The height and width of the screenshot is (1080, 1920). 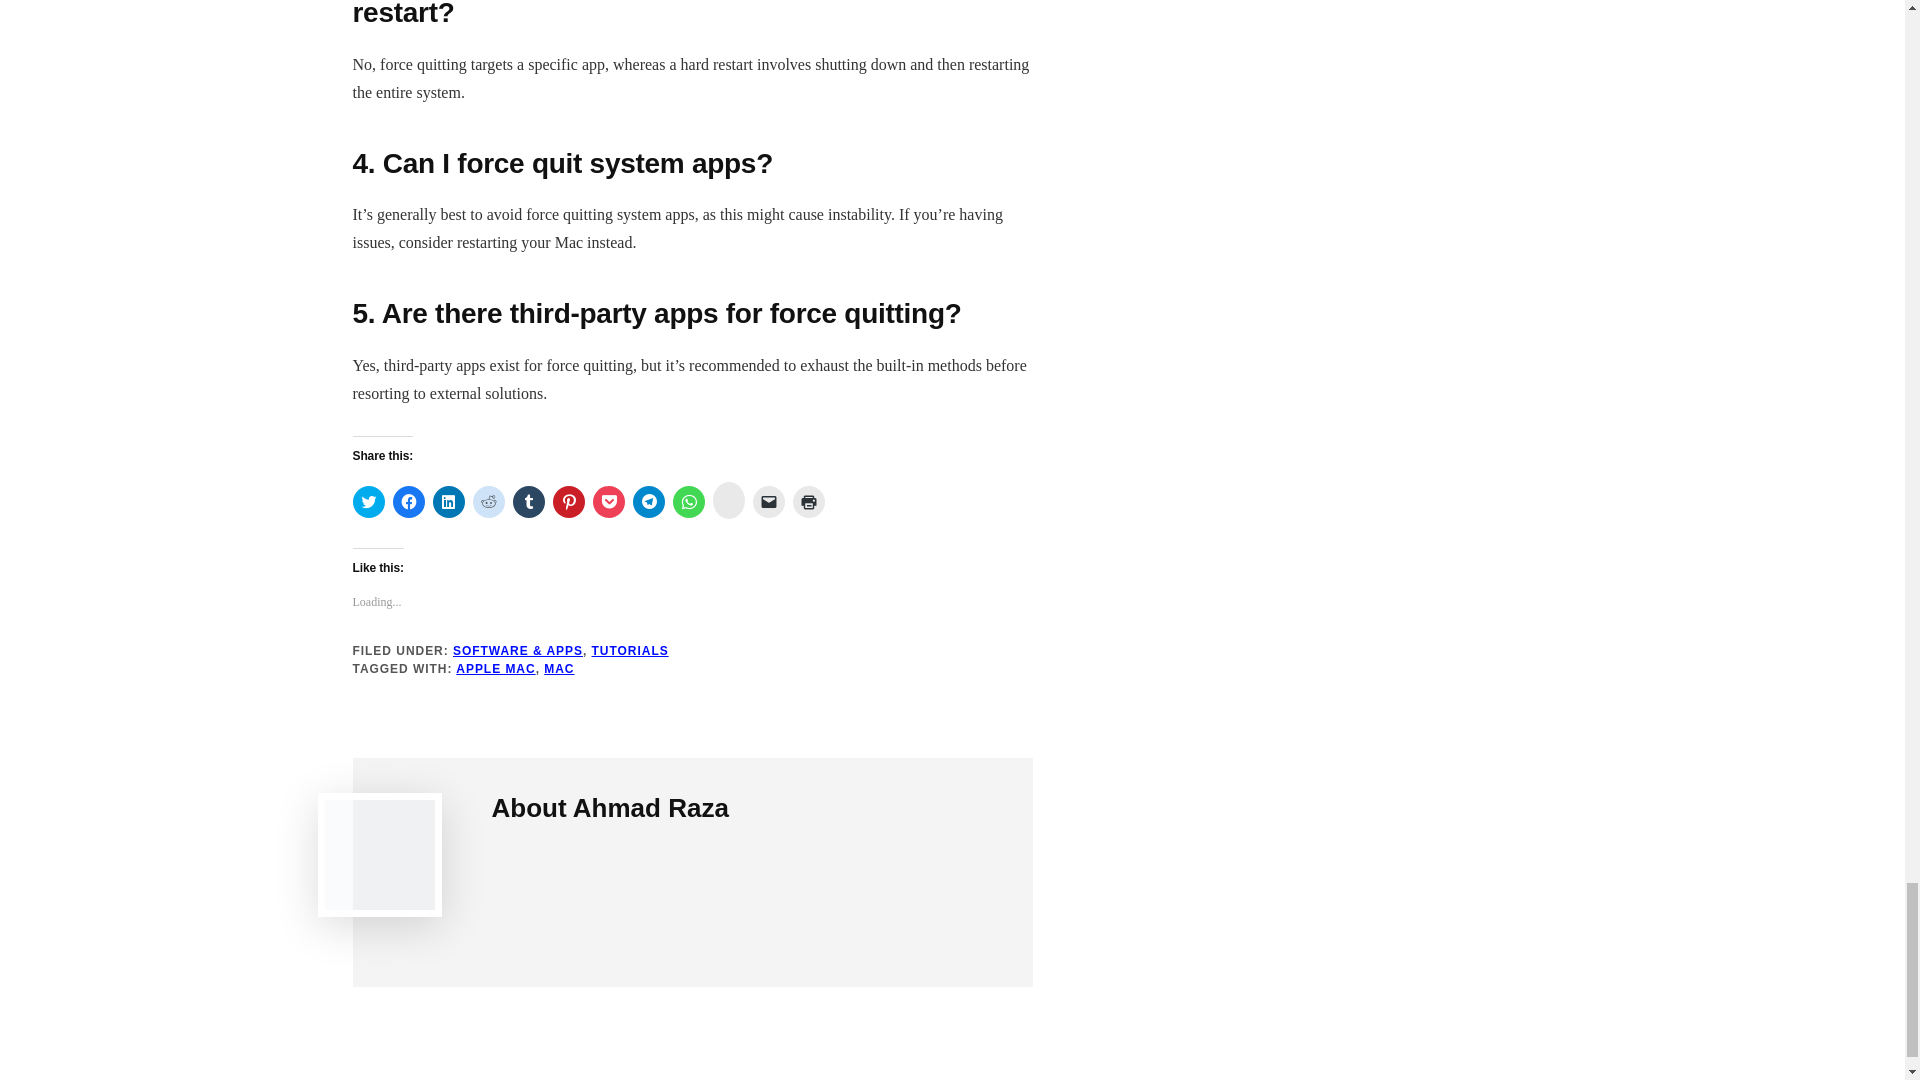 What do you see at coordinates (608, 502) in the screenshot?
I see `Click to share on Pocket` at bounding box center [608, 502].